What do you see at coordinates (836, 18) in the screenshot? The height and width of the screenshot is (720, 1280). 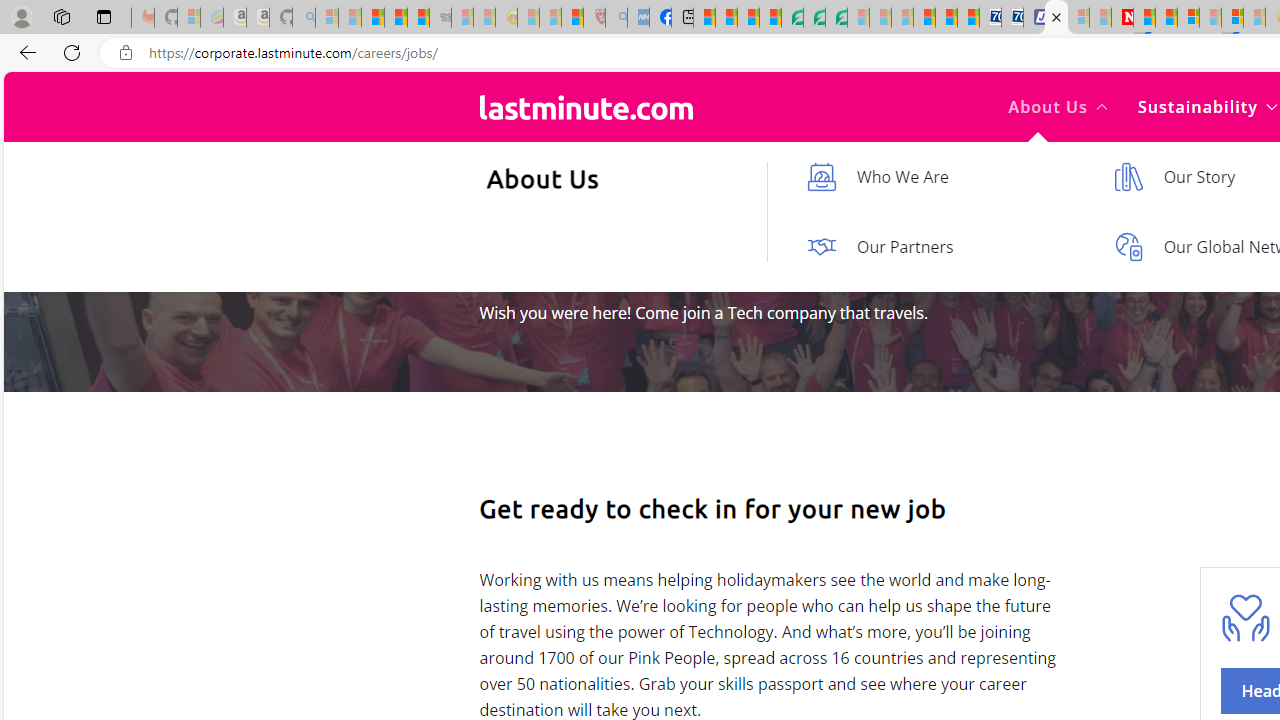 I see `Microsoft Word - consumer-privacy address update 2.2021` at bounding box center [836, 18].